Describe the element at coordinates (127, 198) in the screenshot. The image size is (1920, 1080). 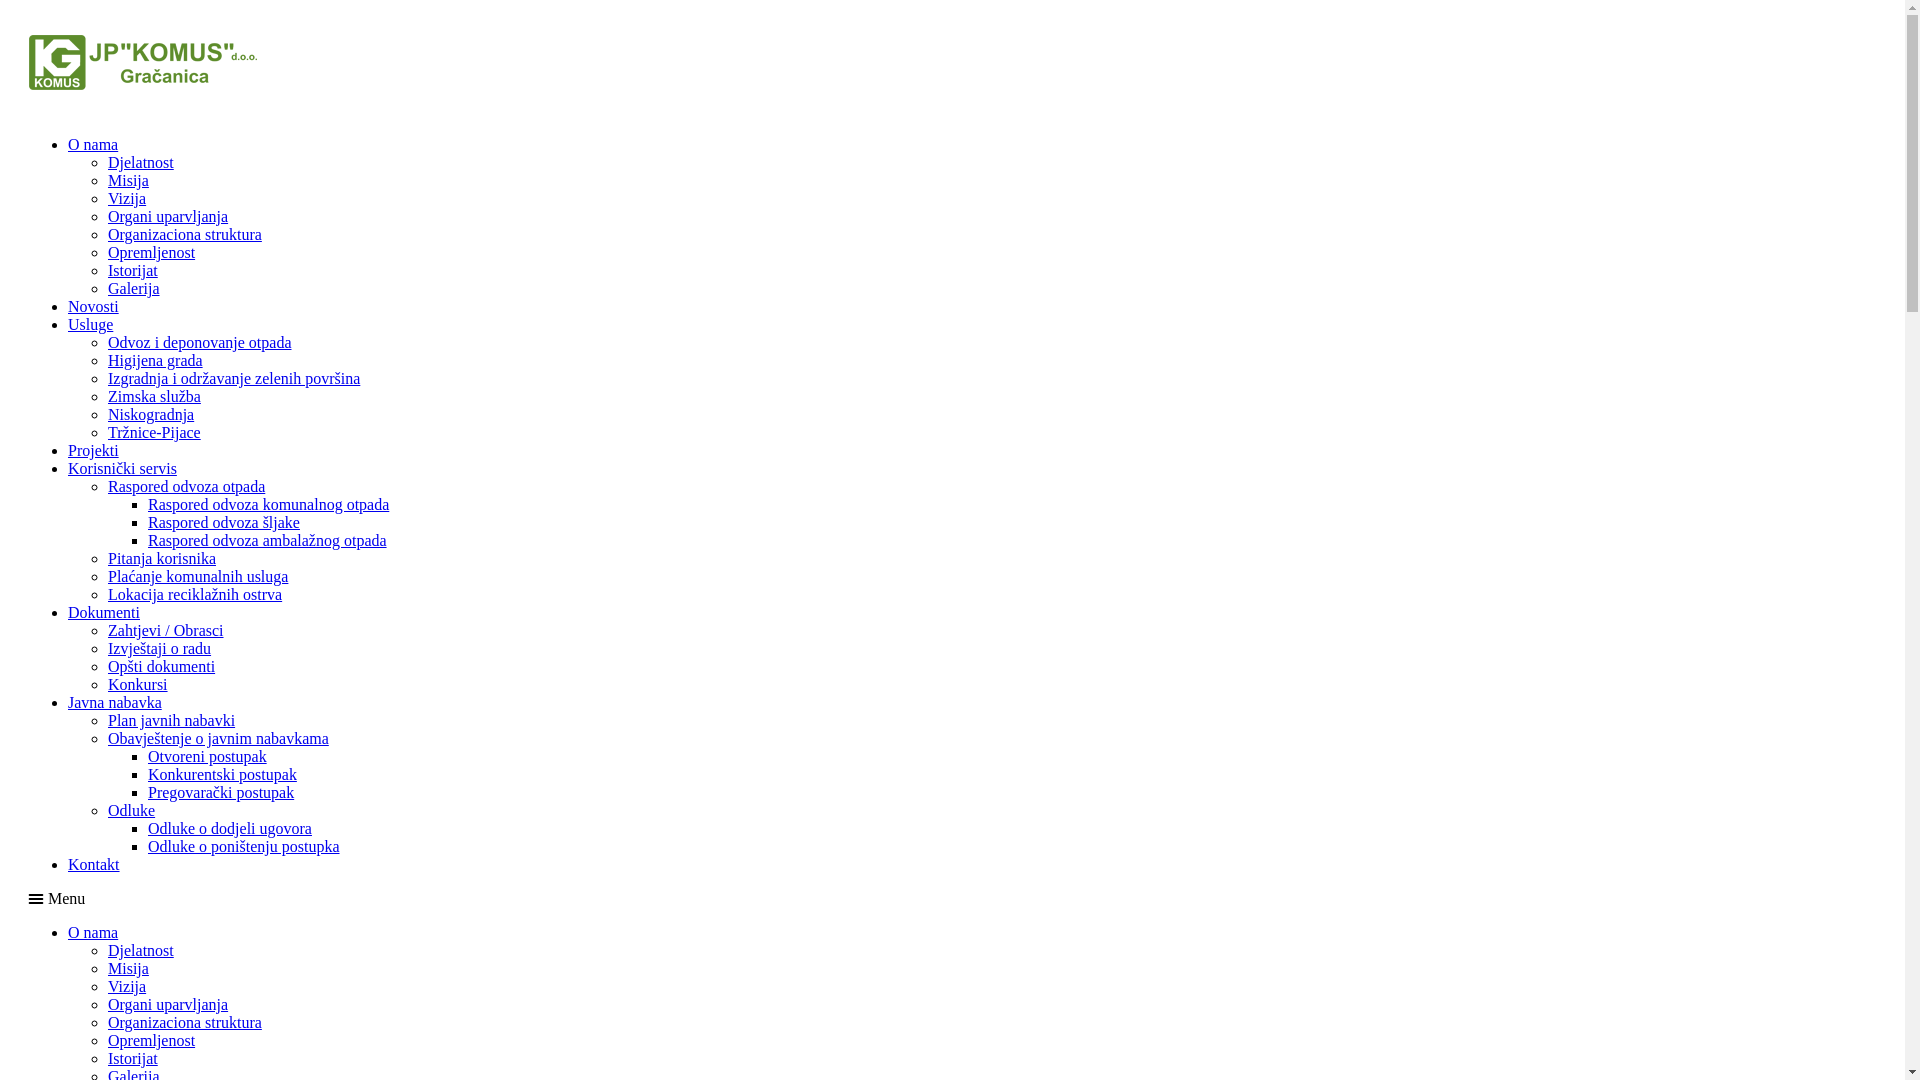
I see `Vizija` at that location.